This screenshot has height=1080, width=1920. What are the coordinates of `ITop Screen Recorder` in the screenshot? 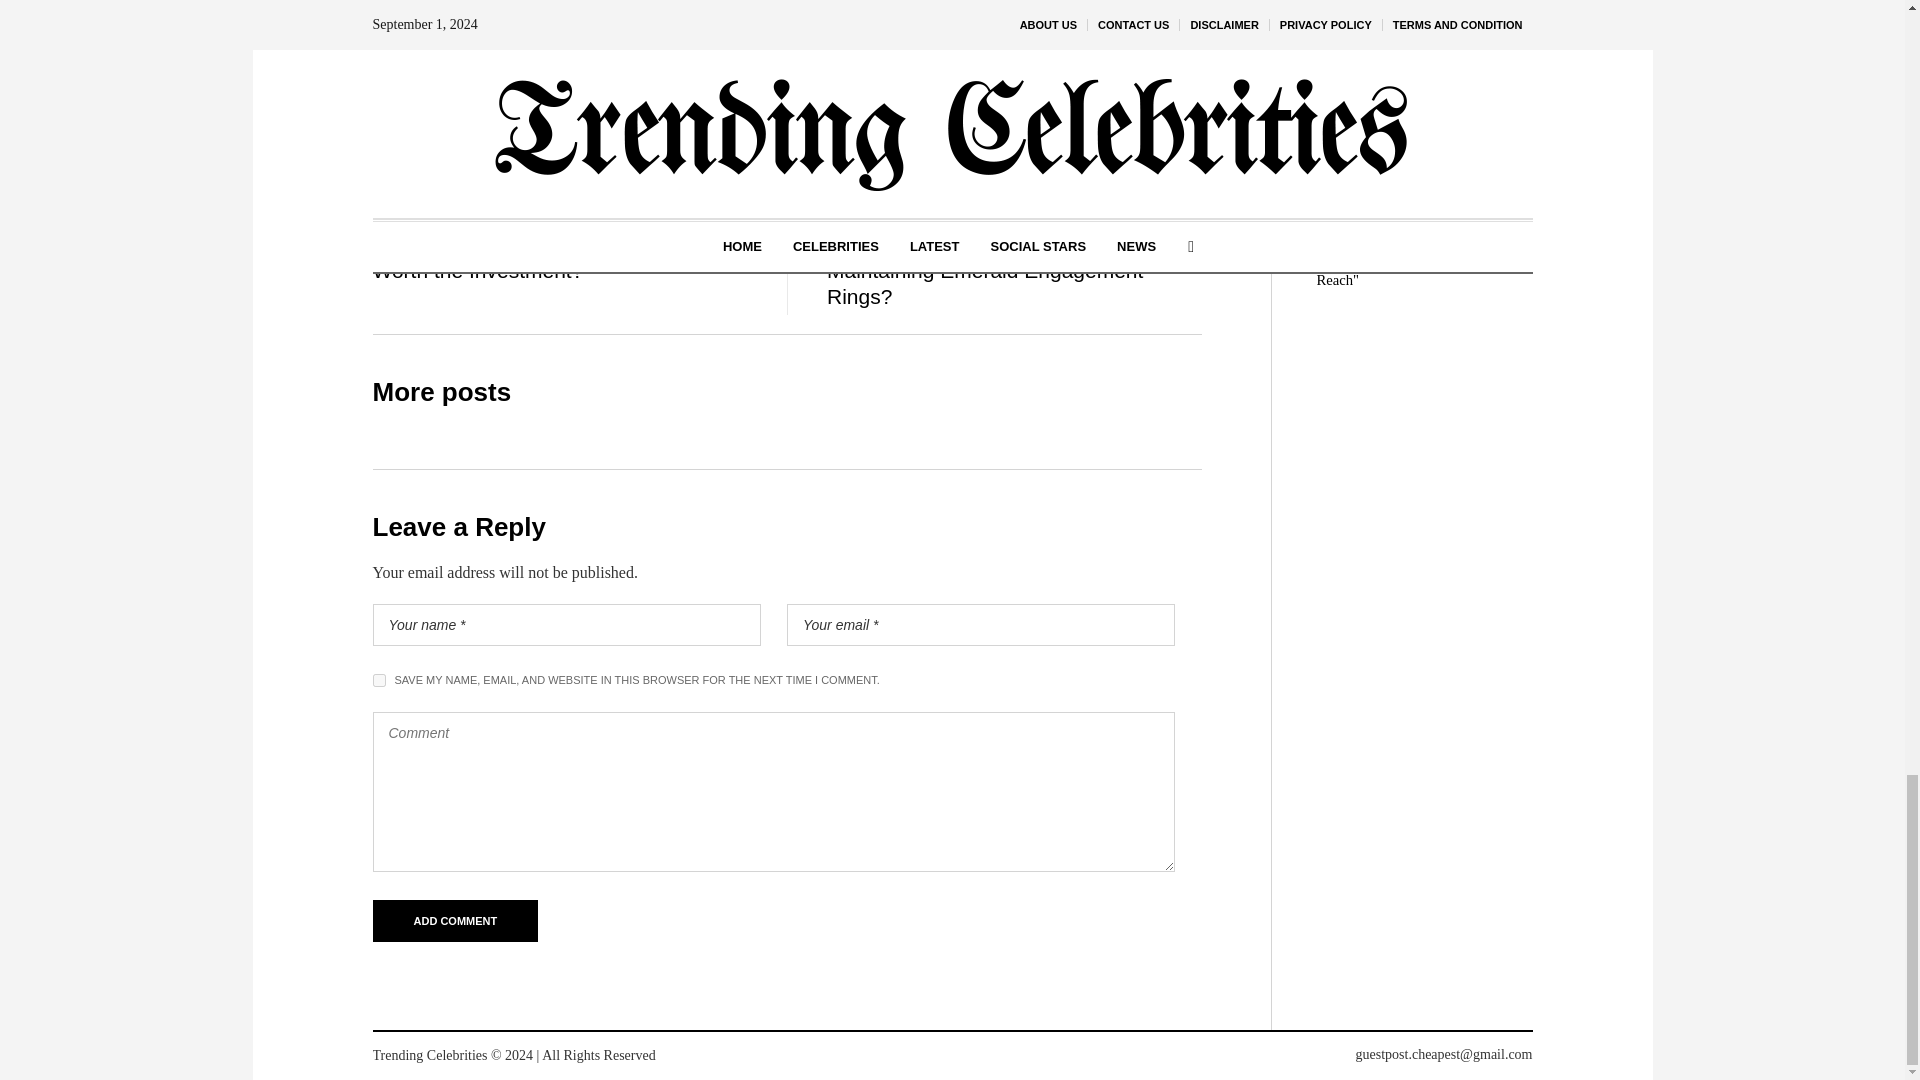 It's located at (681, 110).